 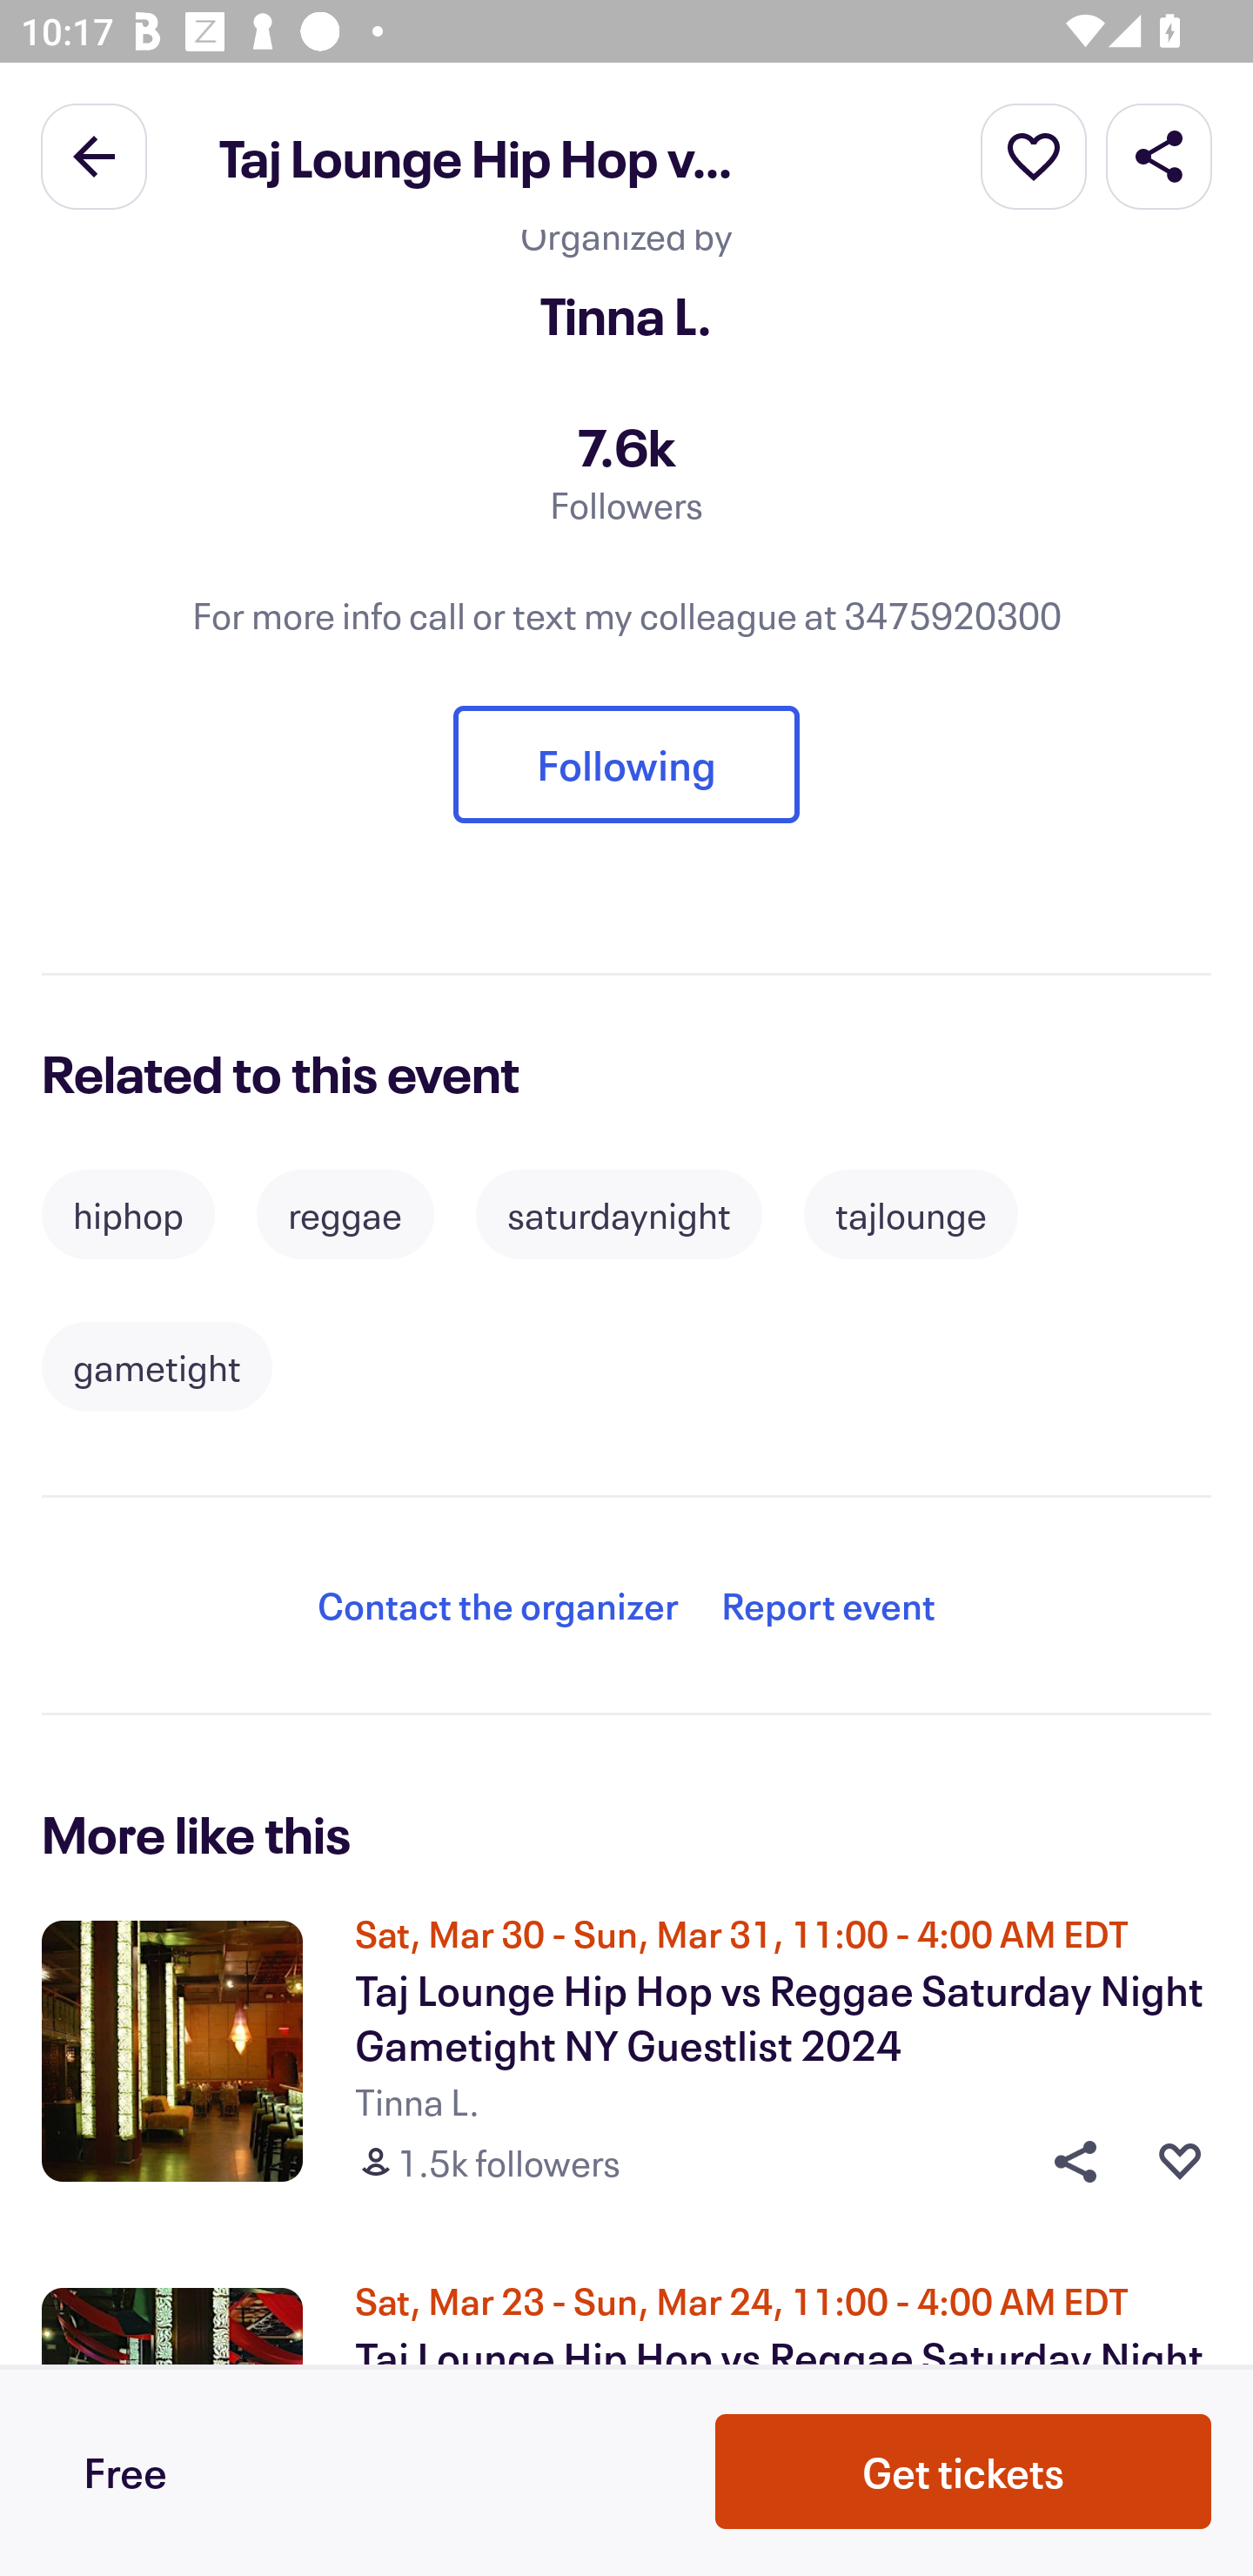 What do you see at coordinates (828, 1607) in the screenshot?
I see `Report event` at bounding box center [828, 1607].